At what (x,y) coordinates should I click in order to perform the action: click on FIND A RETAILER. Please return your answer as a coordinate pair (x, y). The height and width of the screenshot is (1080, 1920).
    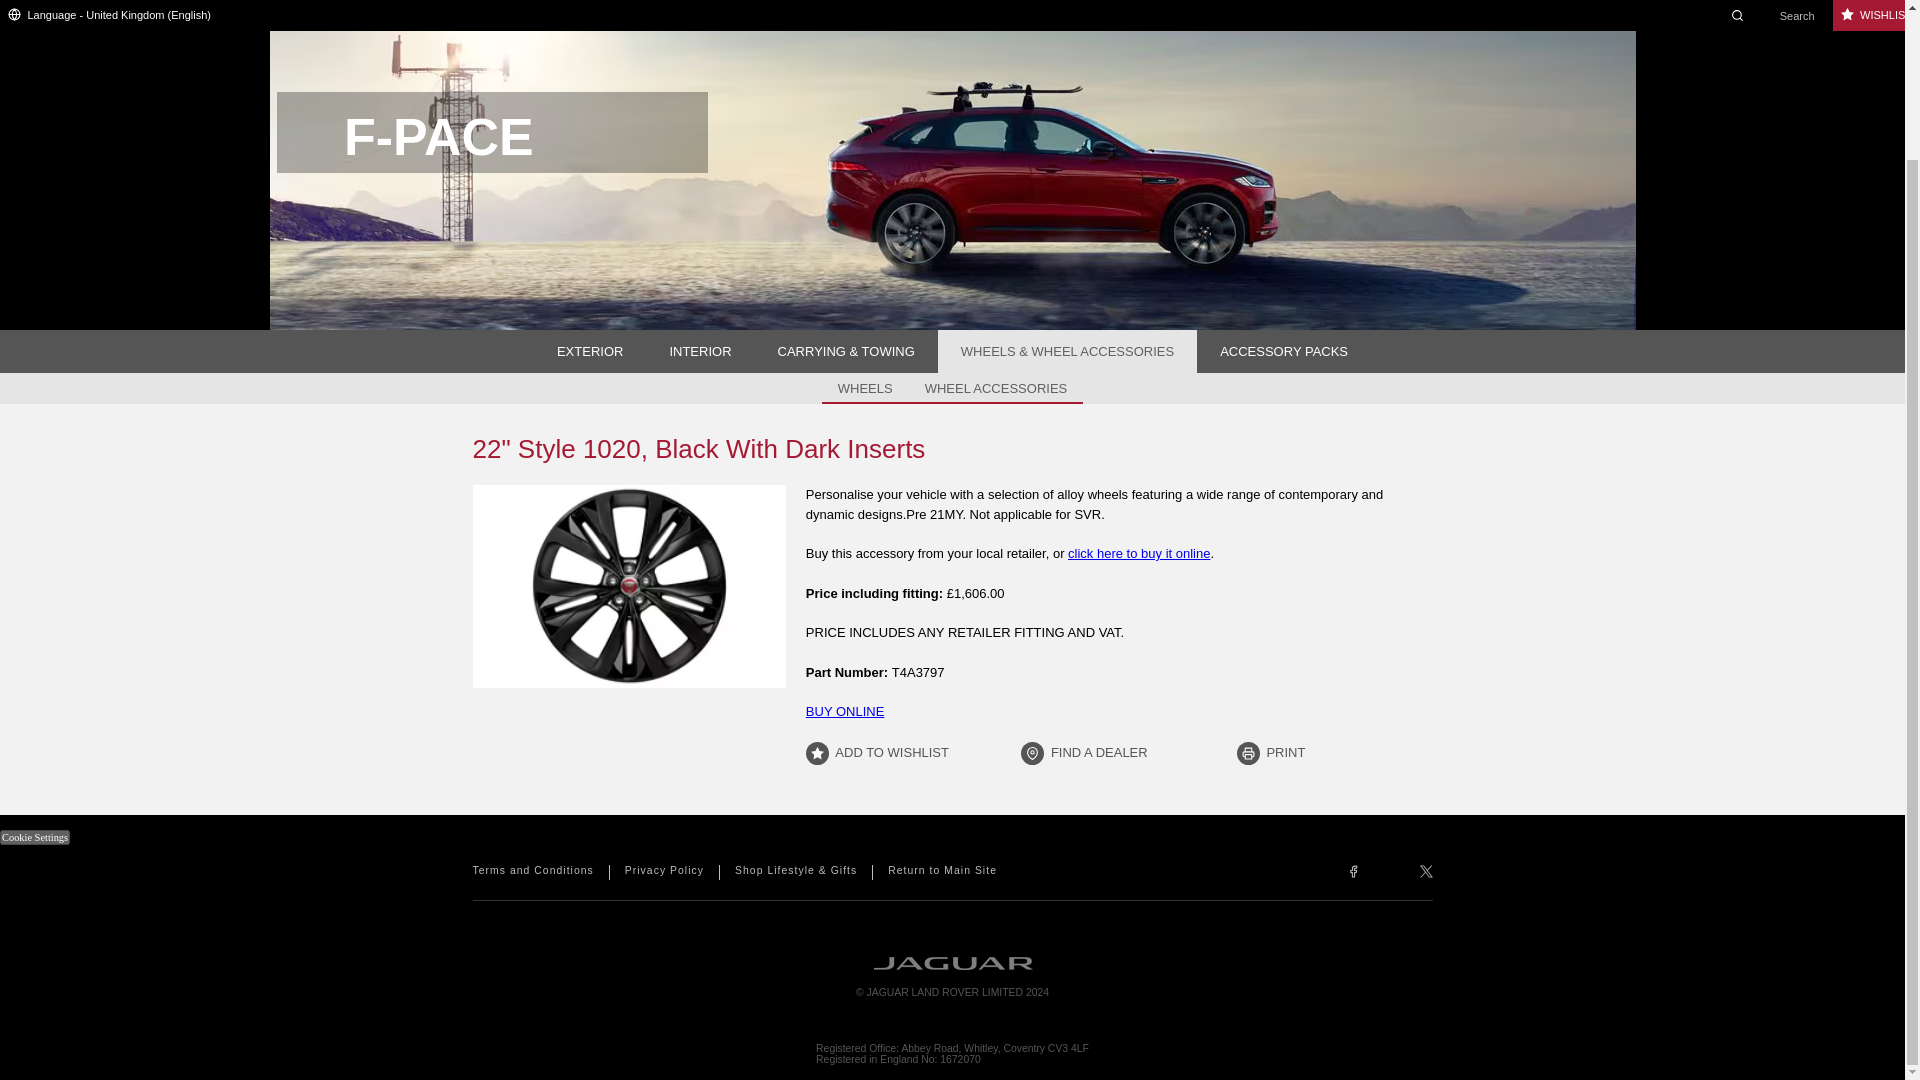
    Looking at the image, I should click on (1045, 4).